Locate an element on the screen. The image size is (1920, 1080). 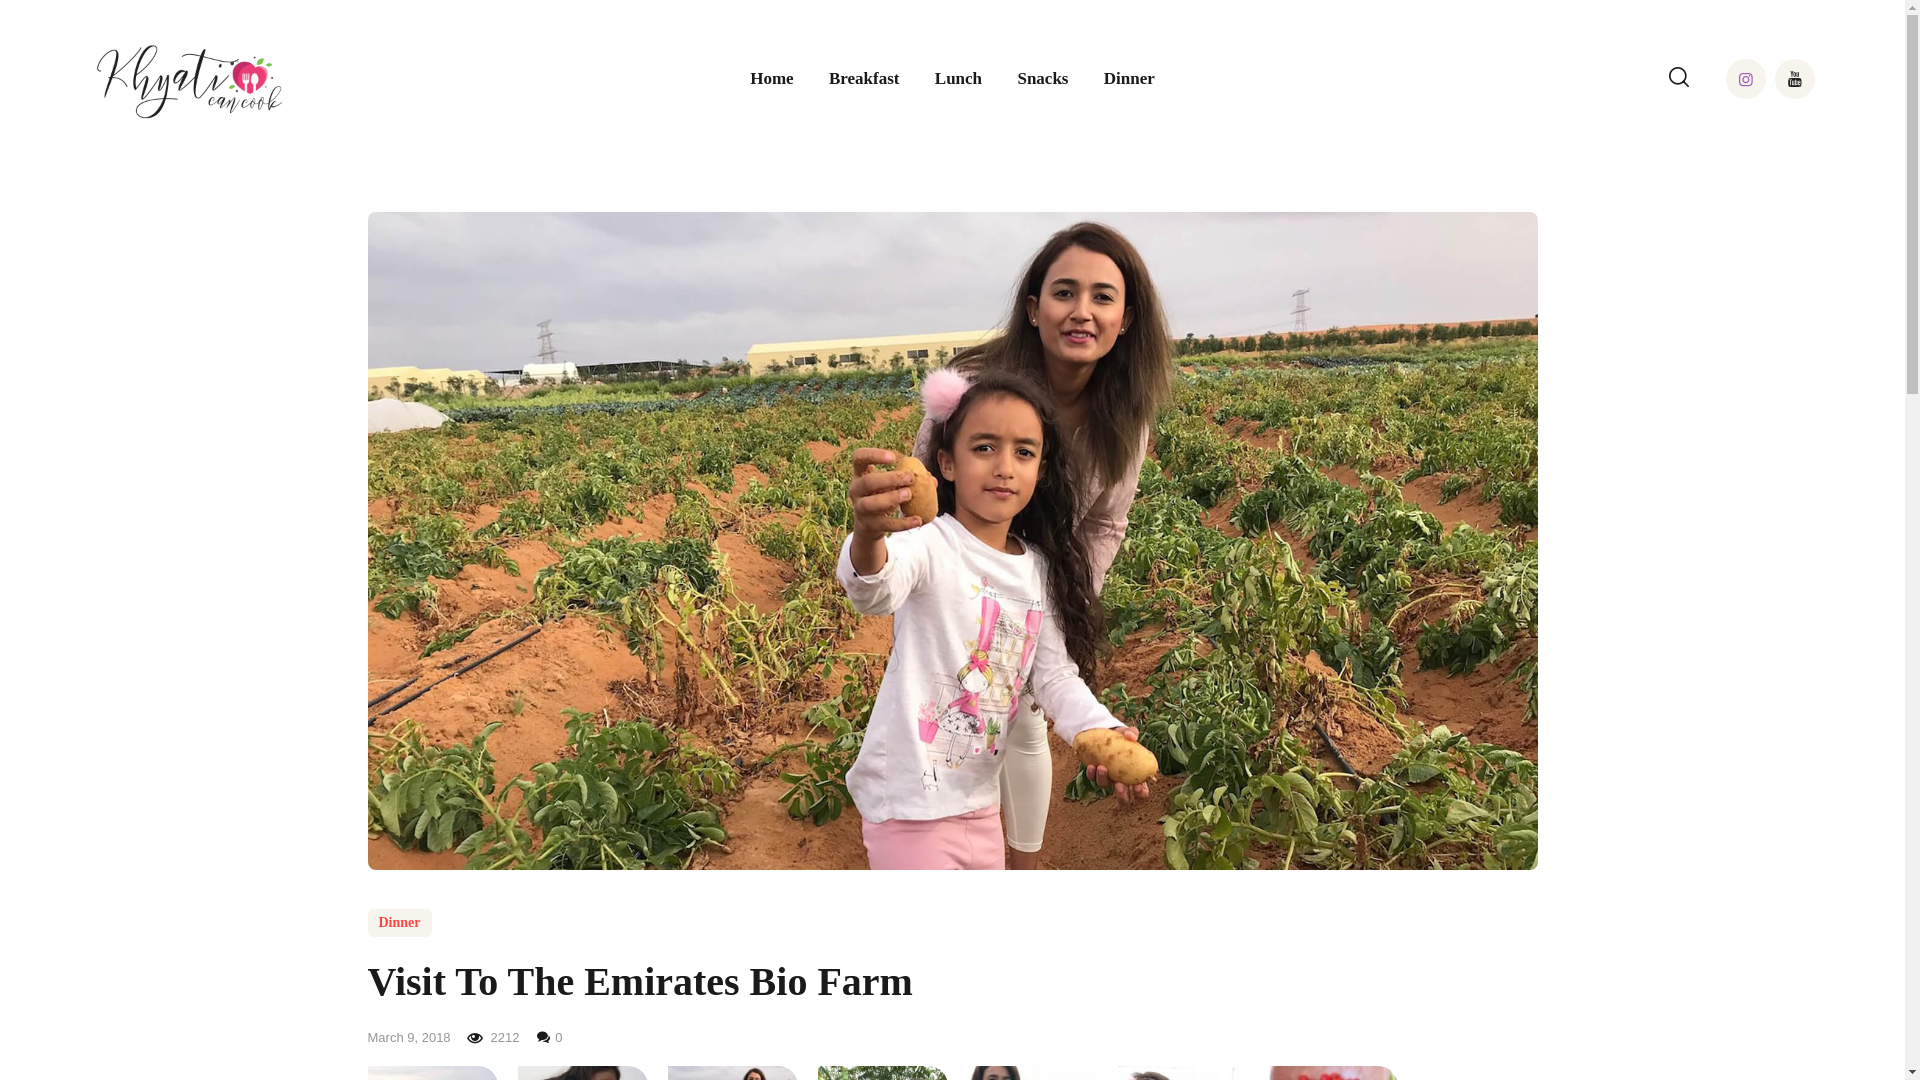
Emirates Bio Farm is located at coordinates (432, 1072).